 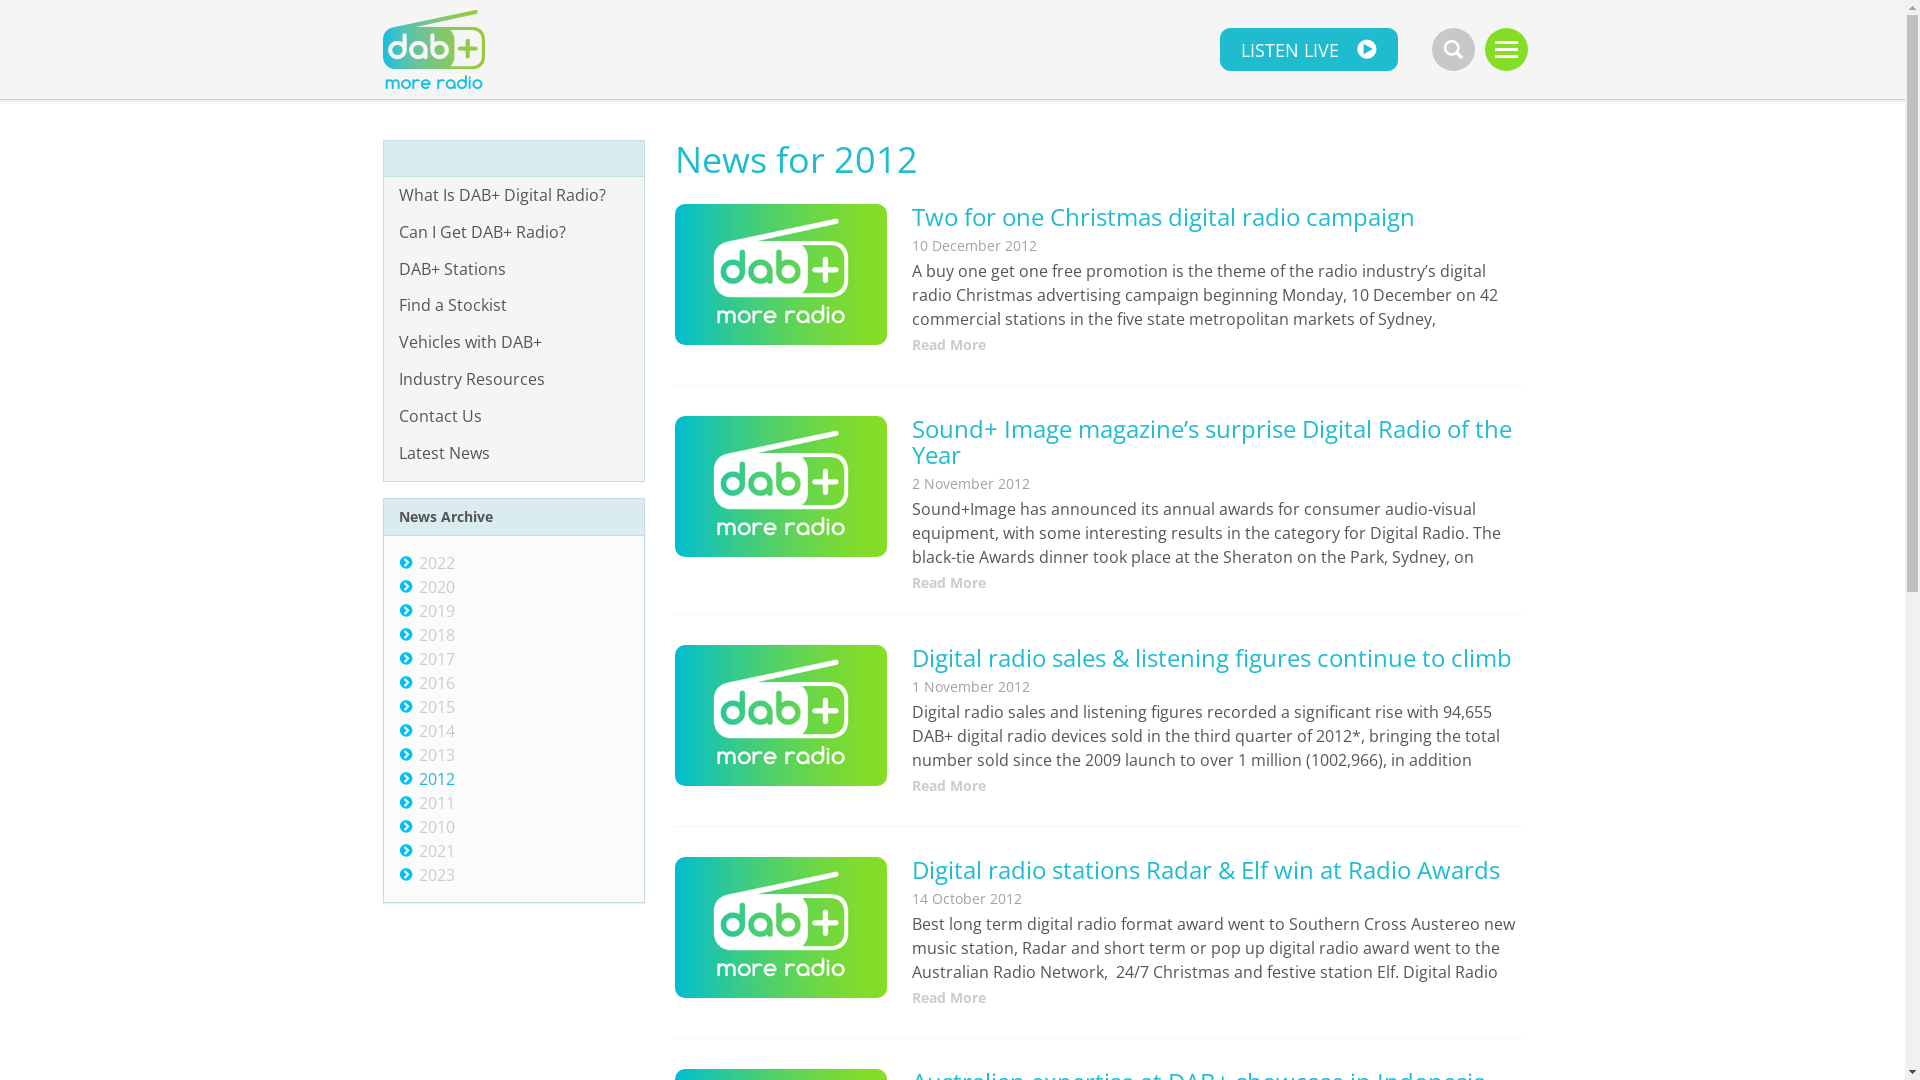 I want to click on 2019, so click(x=436, y=611).